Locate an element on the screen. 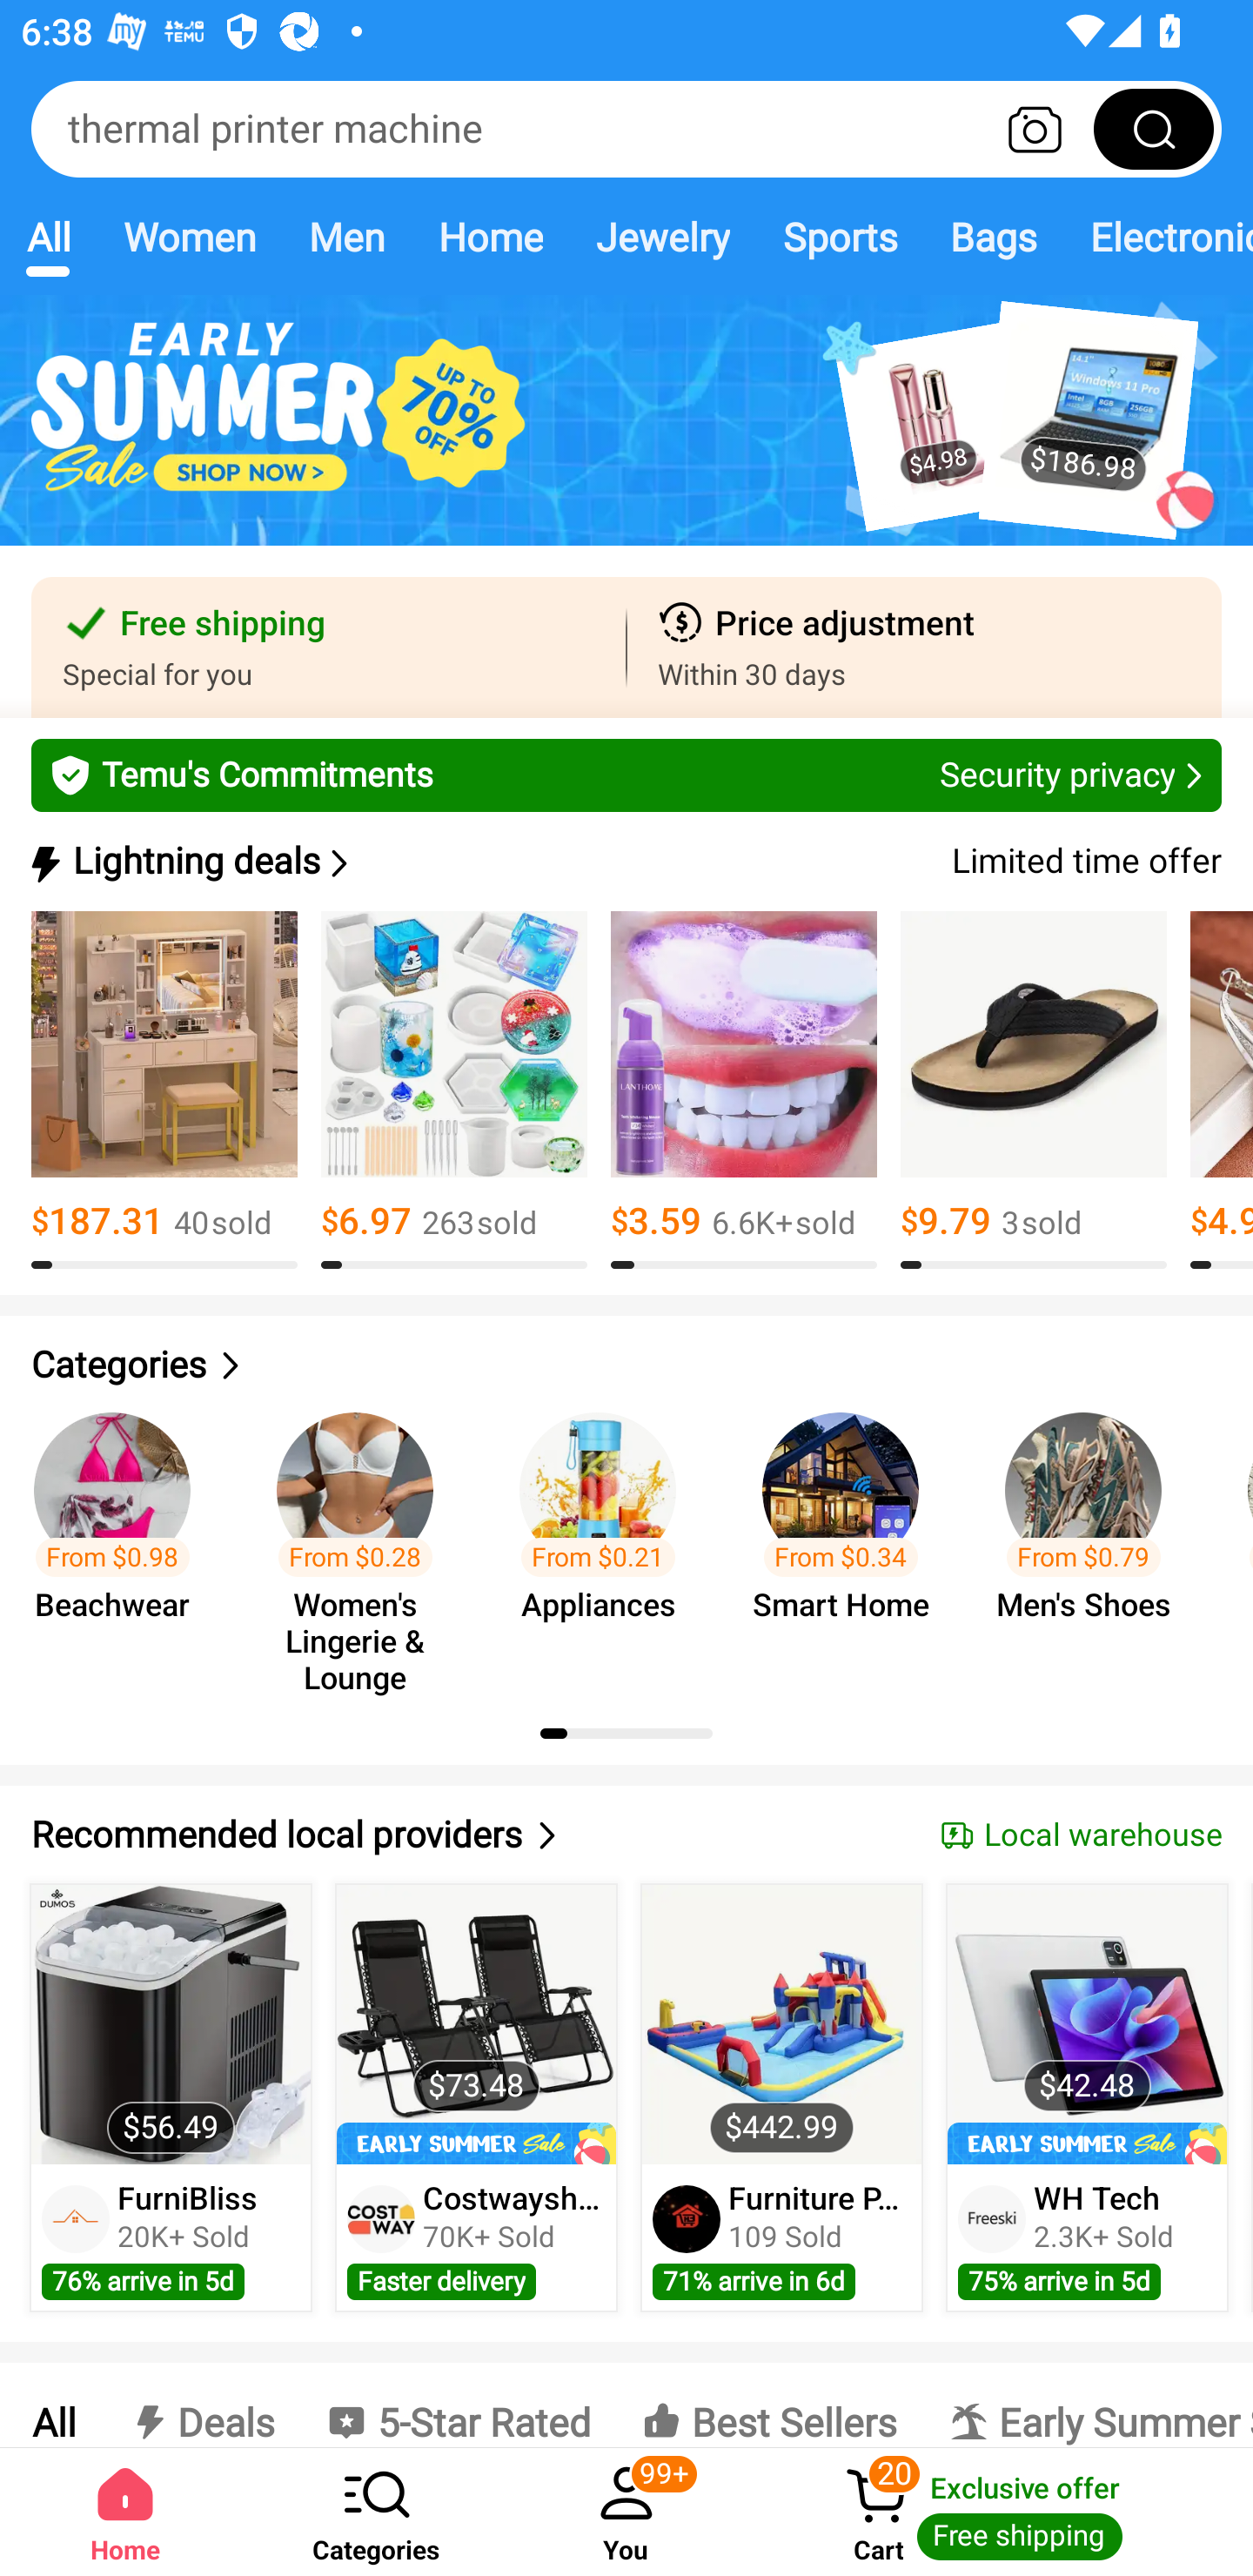  5-Star Rated 5-Star Rated 5-Star Rated is located at coordinates (458, 2405).